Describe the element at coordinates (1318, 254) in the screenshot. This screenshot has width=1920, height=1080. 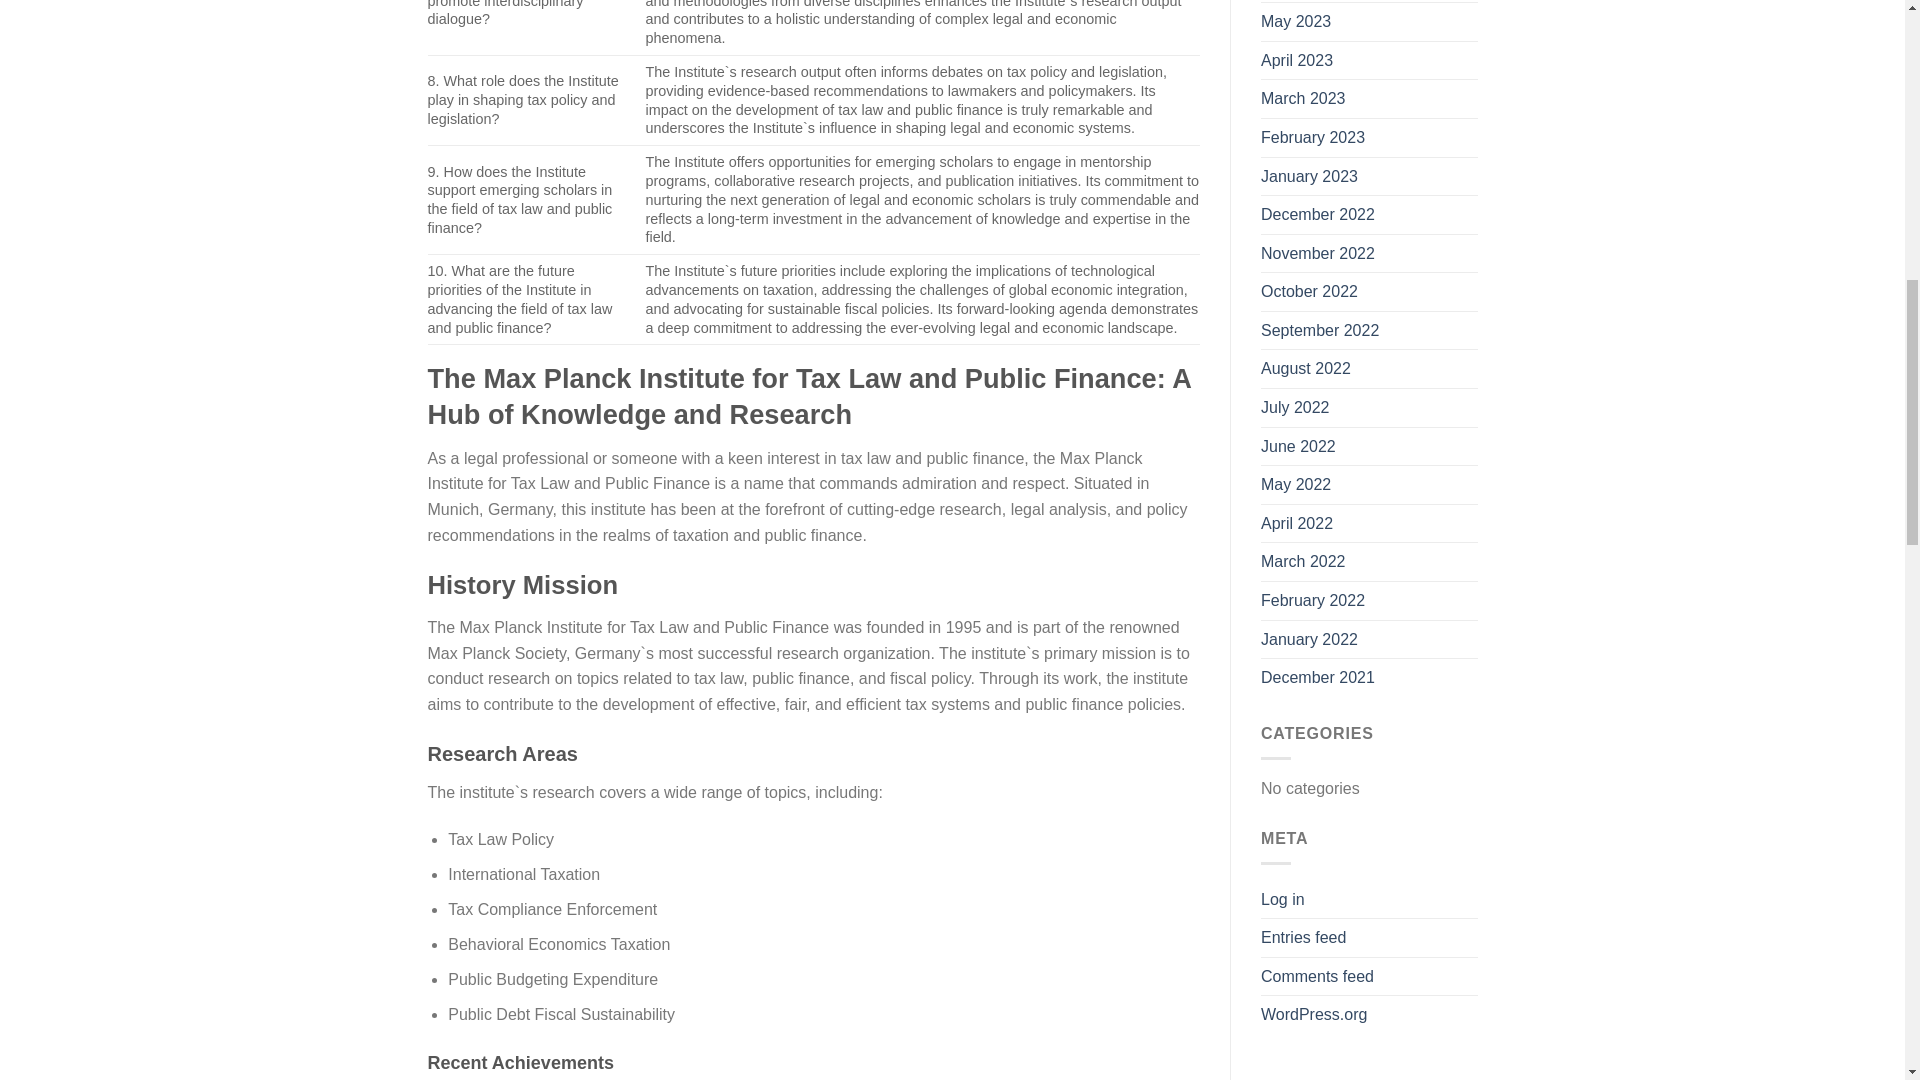
I see `November 2022` at that location.